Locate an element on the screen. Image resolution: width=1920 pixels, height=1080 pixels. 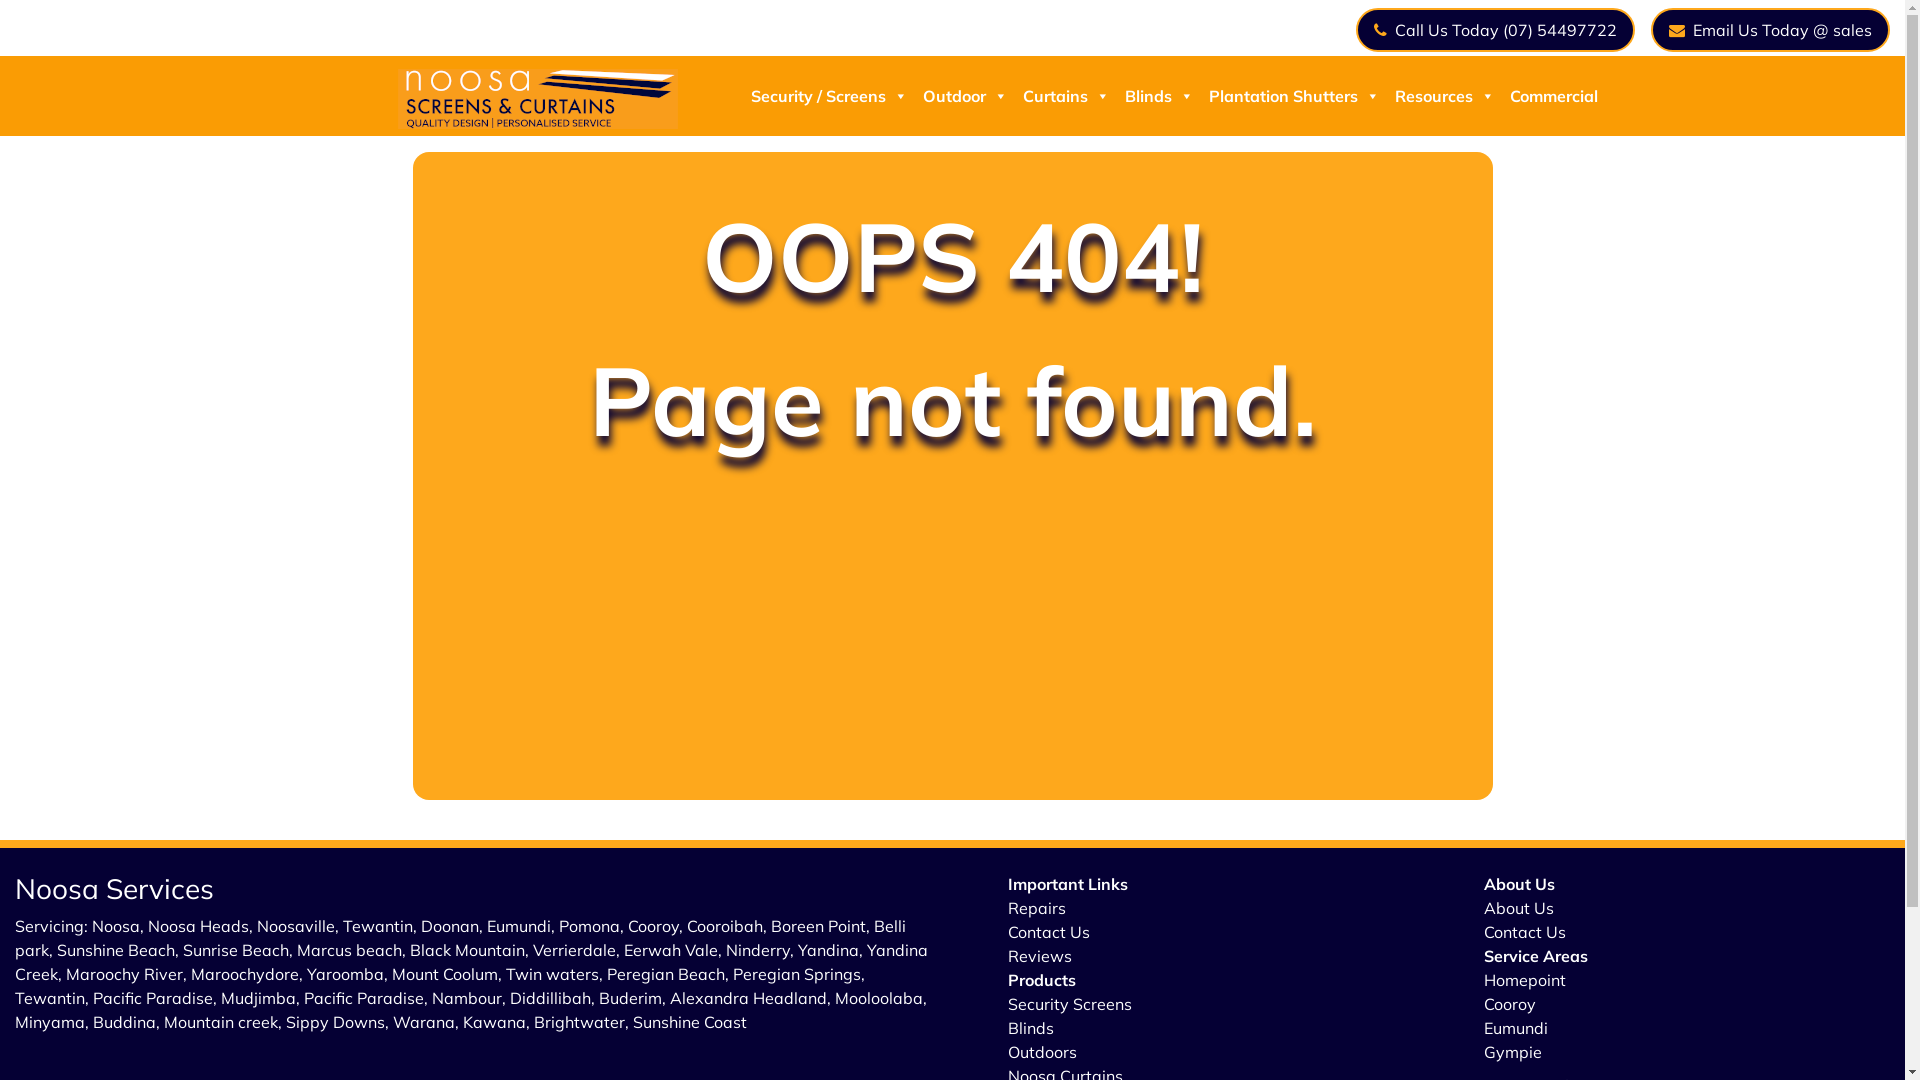
About Us is located at coordinates (1519, 908).